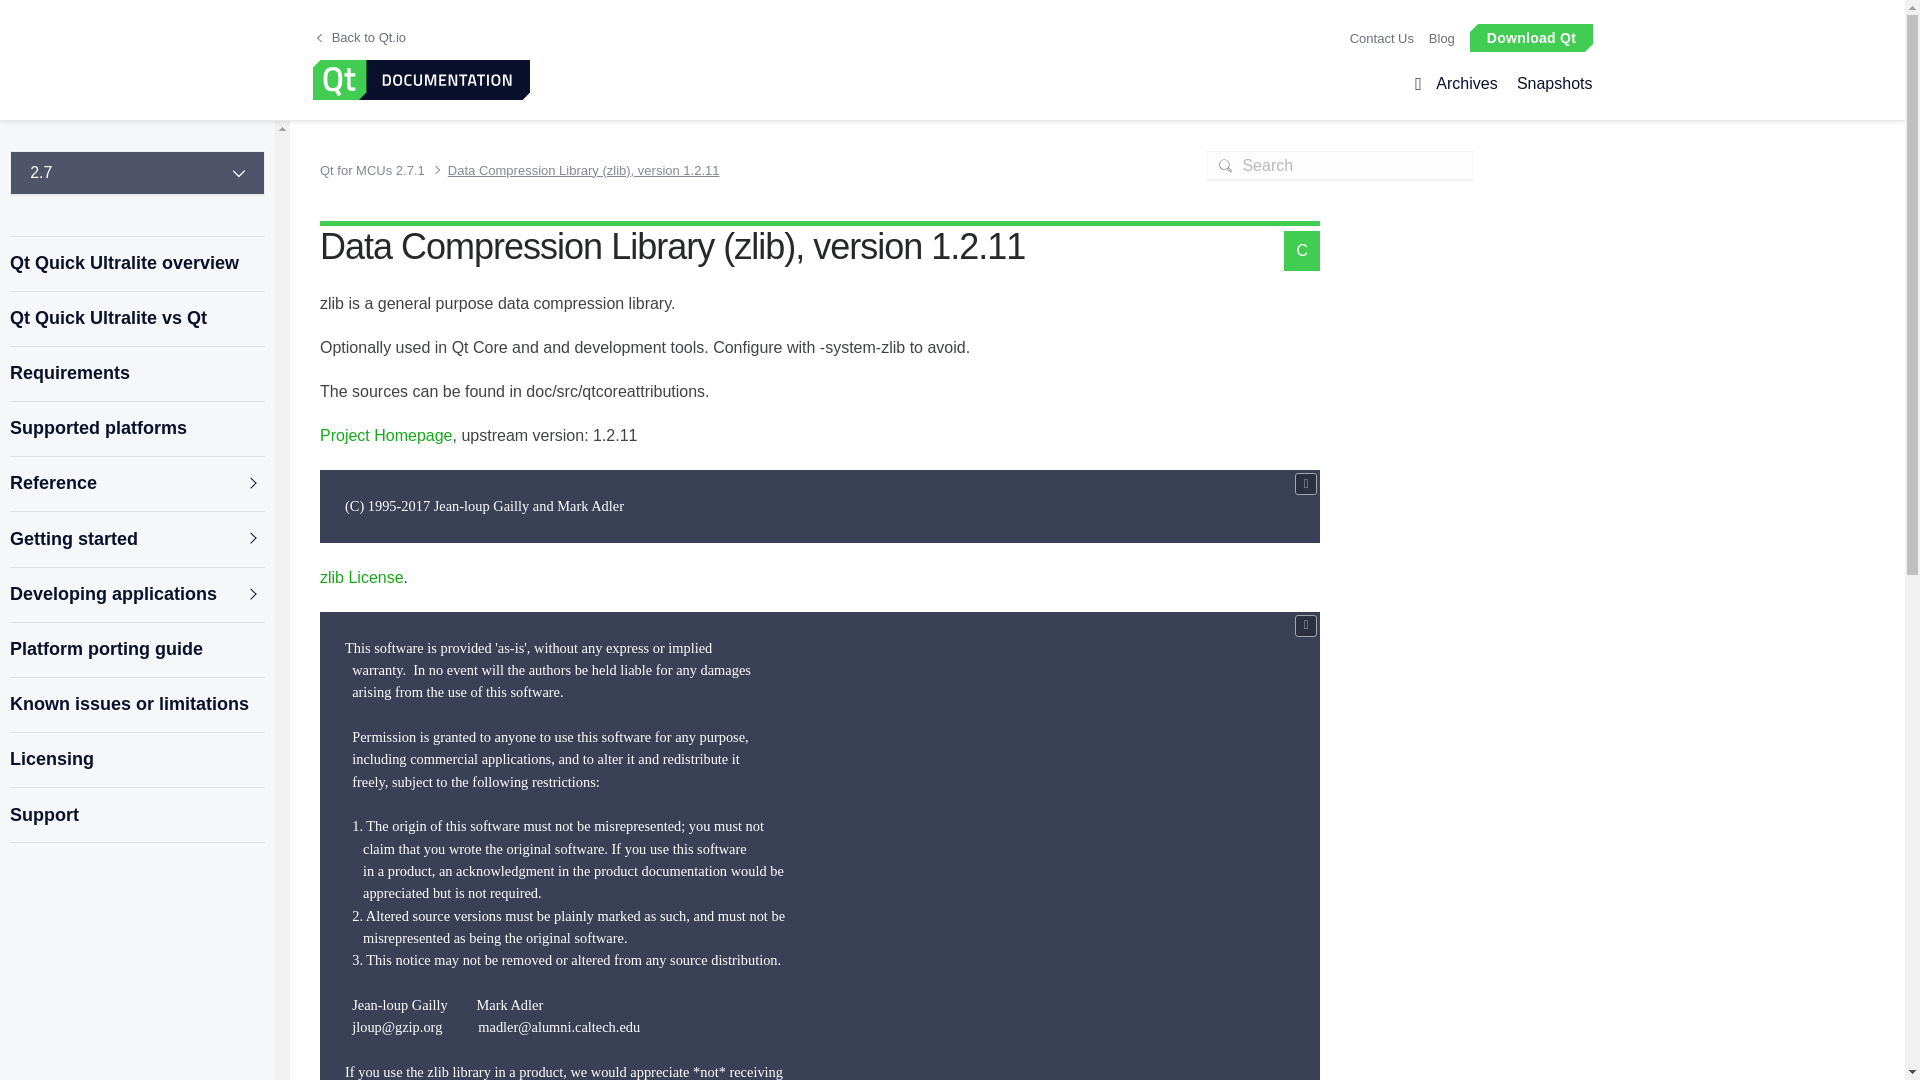 The image size is (1920, 1080). What do you see at coordinates (136, 264) in the screenshot?
I see `Qt Quick Ultralite overview` at bounding box center [136, 264].